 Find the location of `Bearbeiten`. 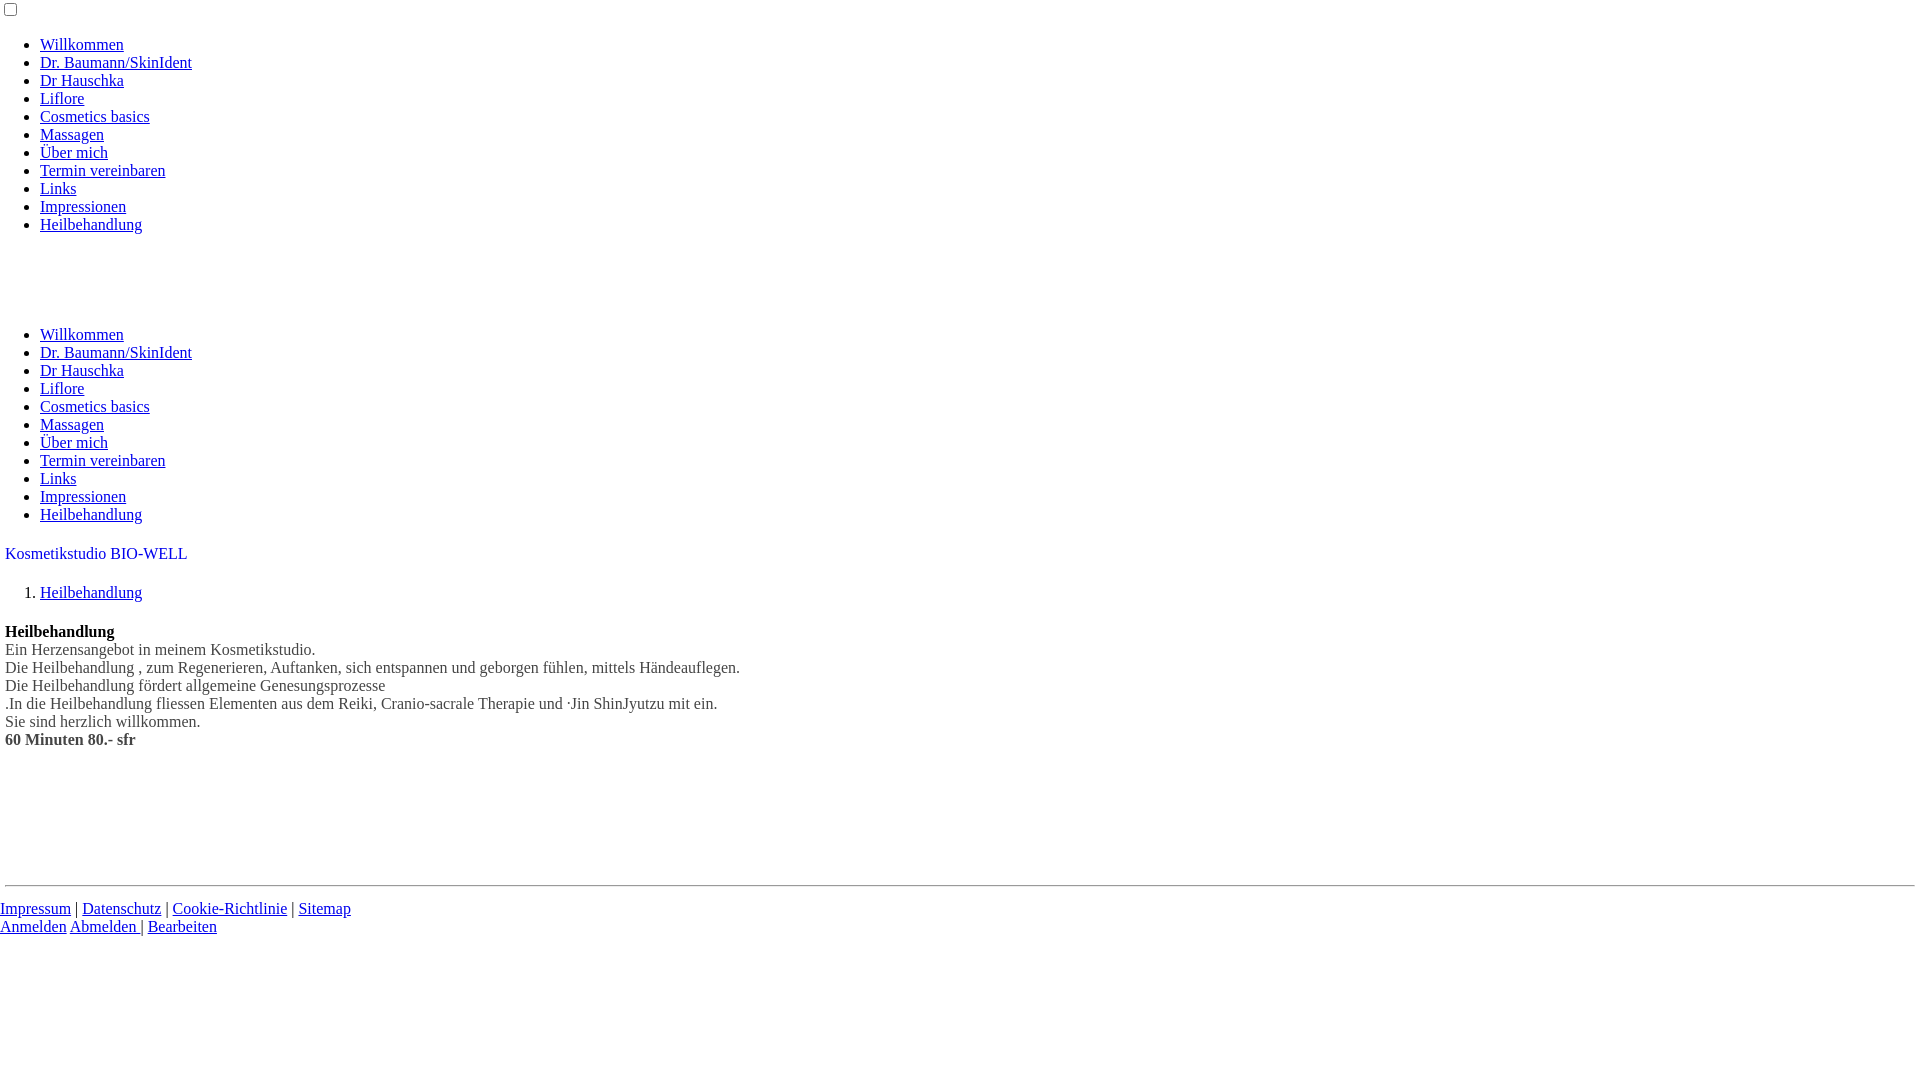

Bearbeiten is located at coordinates (182, 926).